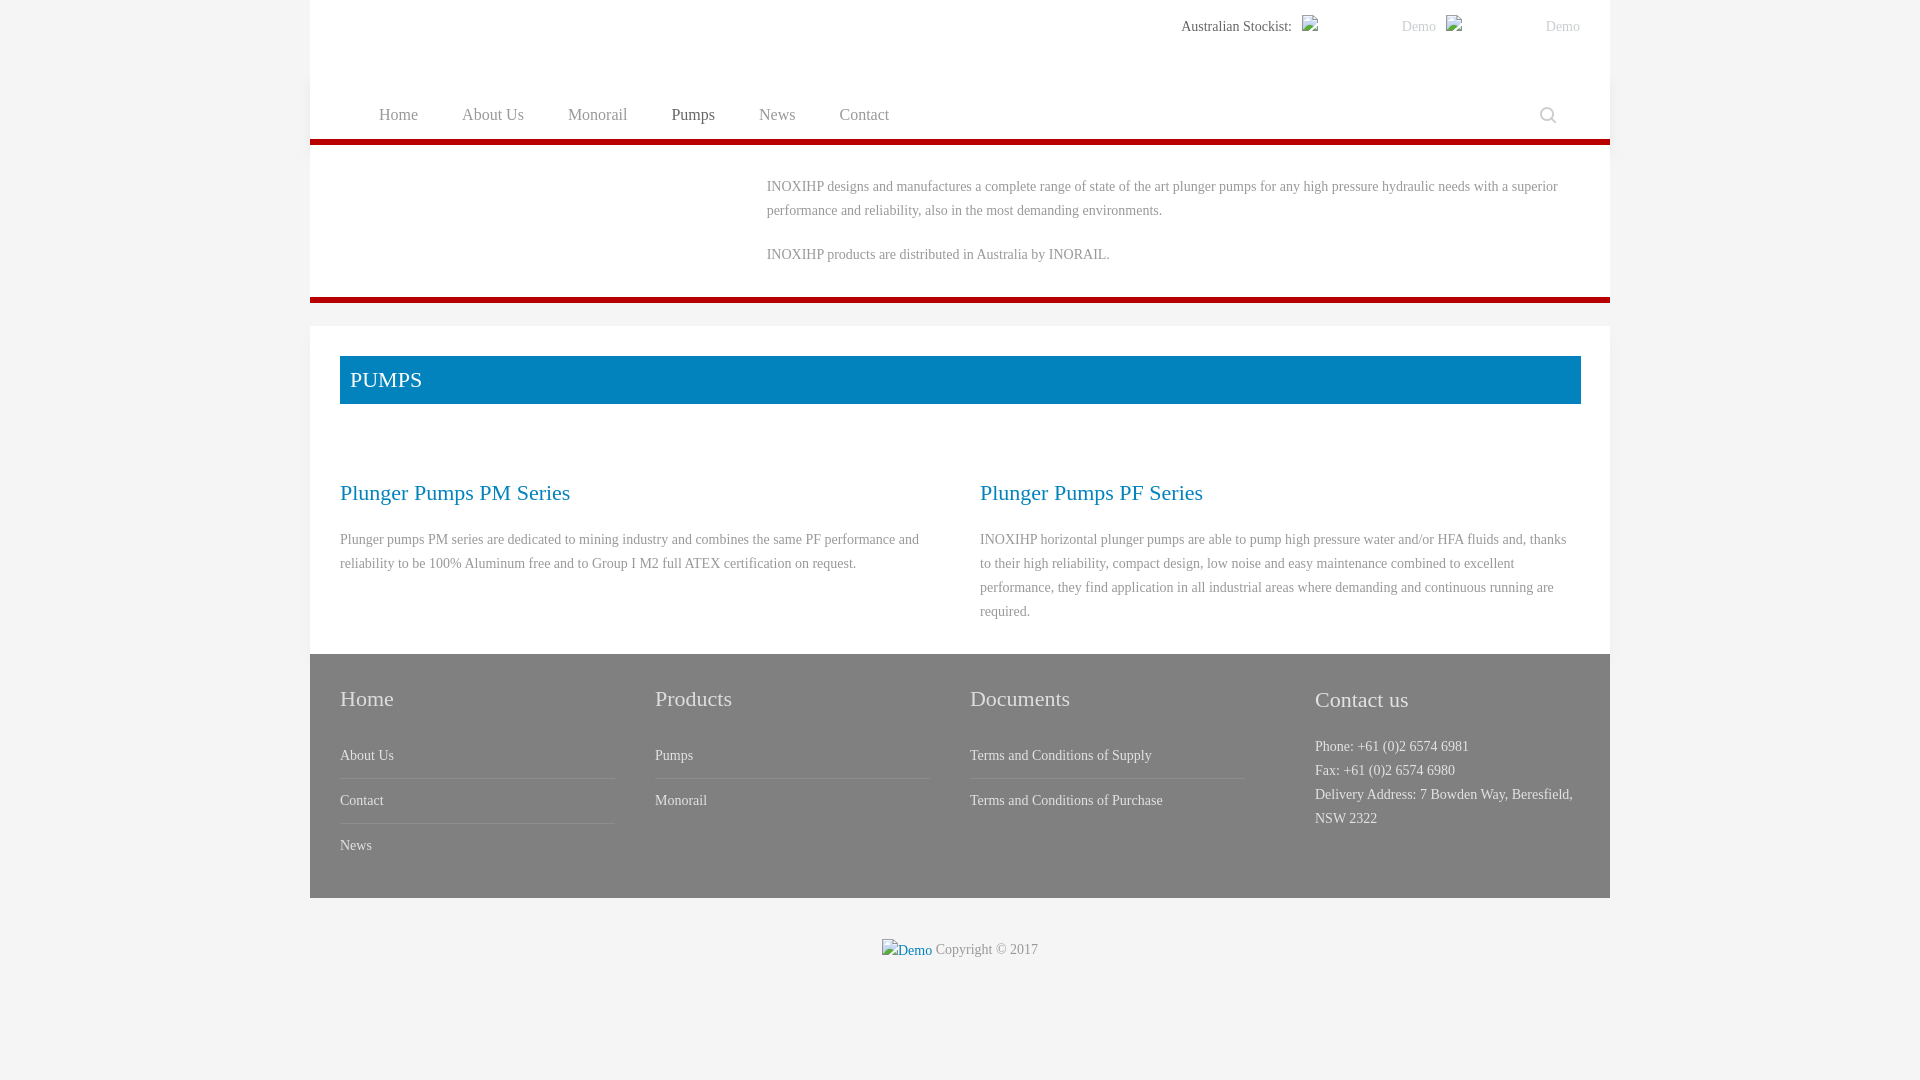 The height and width of the screenshot is (1080, 1920). What do you see at coordinates (478, 800) in the screenshot?
I see `Contact` at bounding box center [478, 800].